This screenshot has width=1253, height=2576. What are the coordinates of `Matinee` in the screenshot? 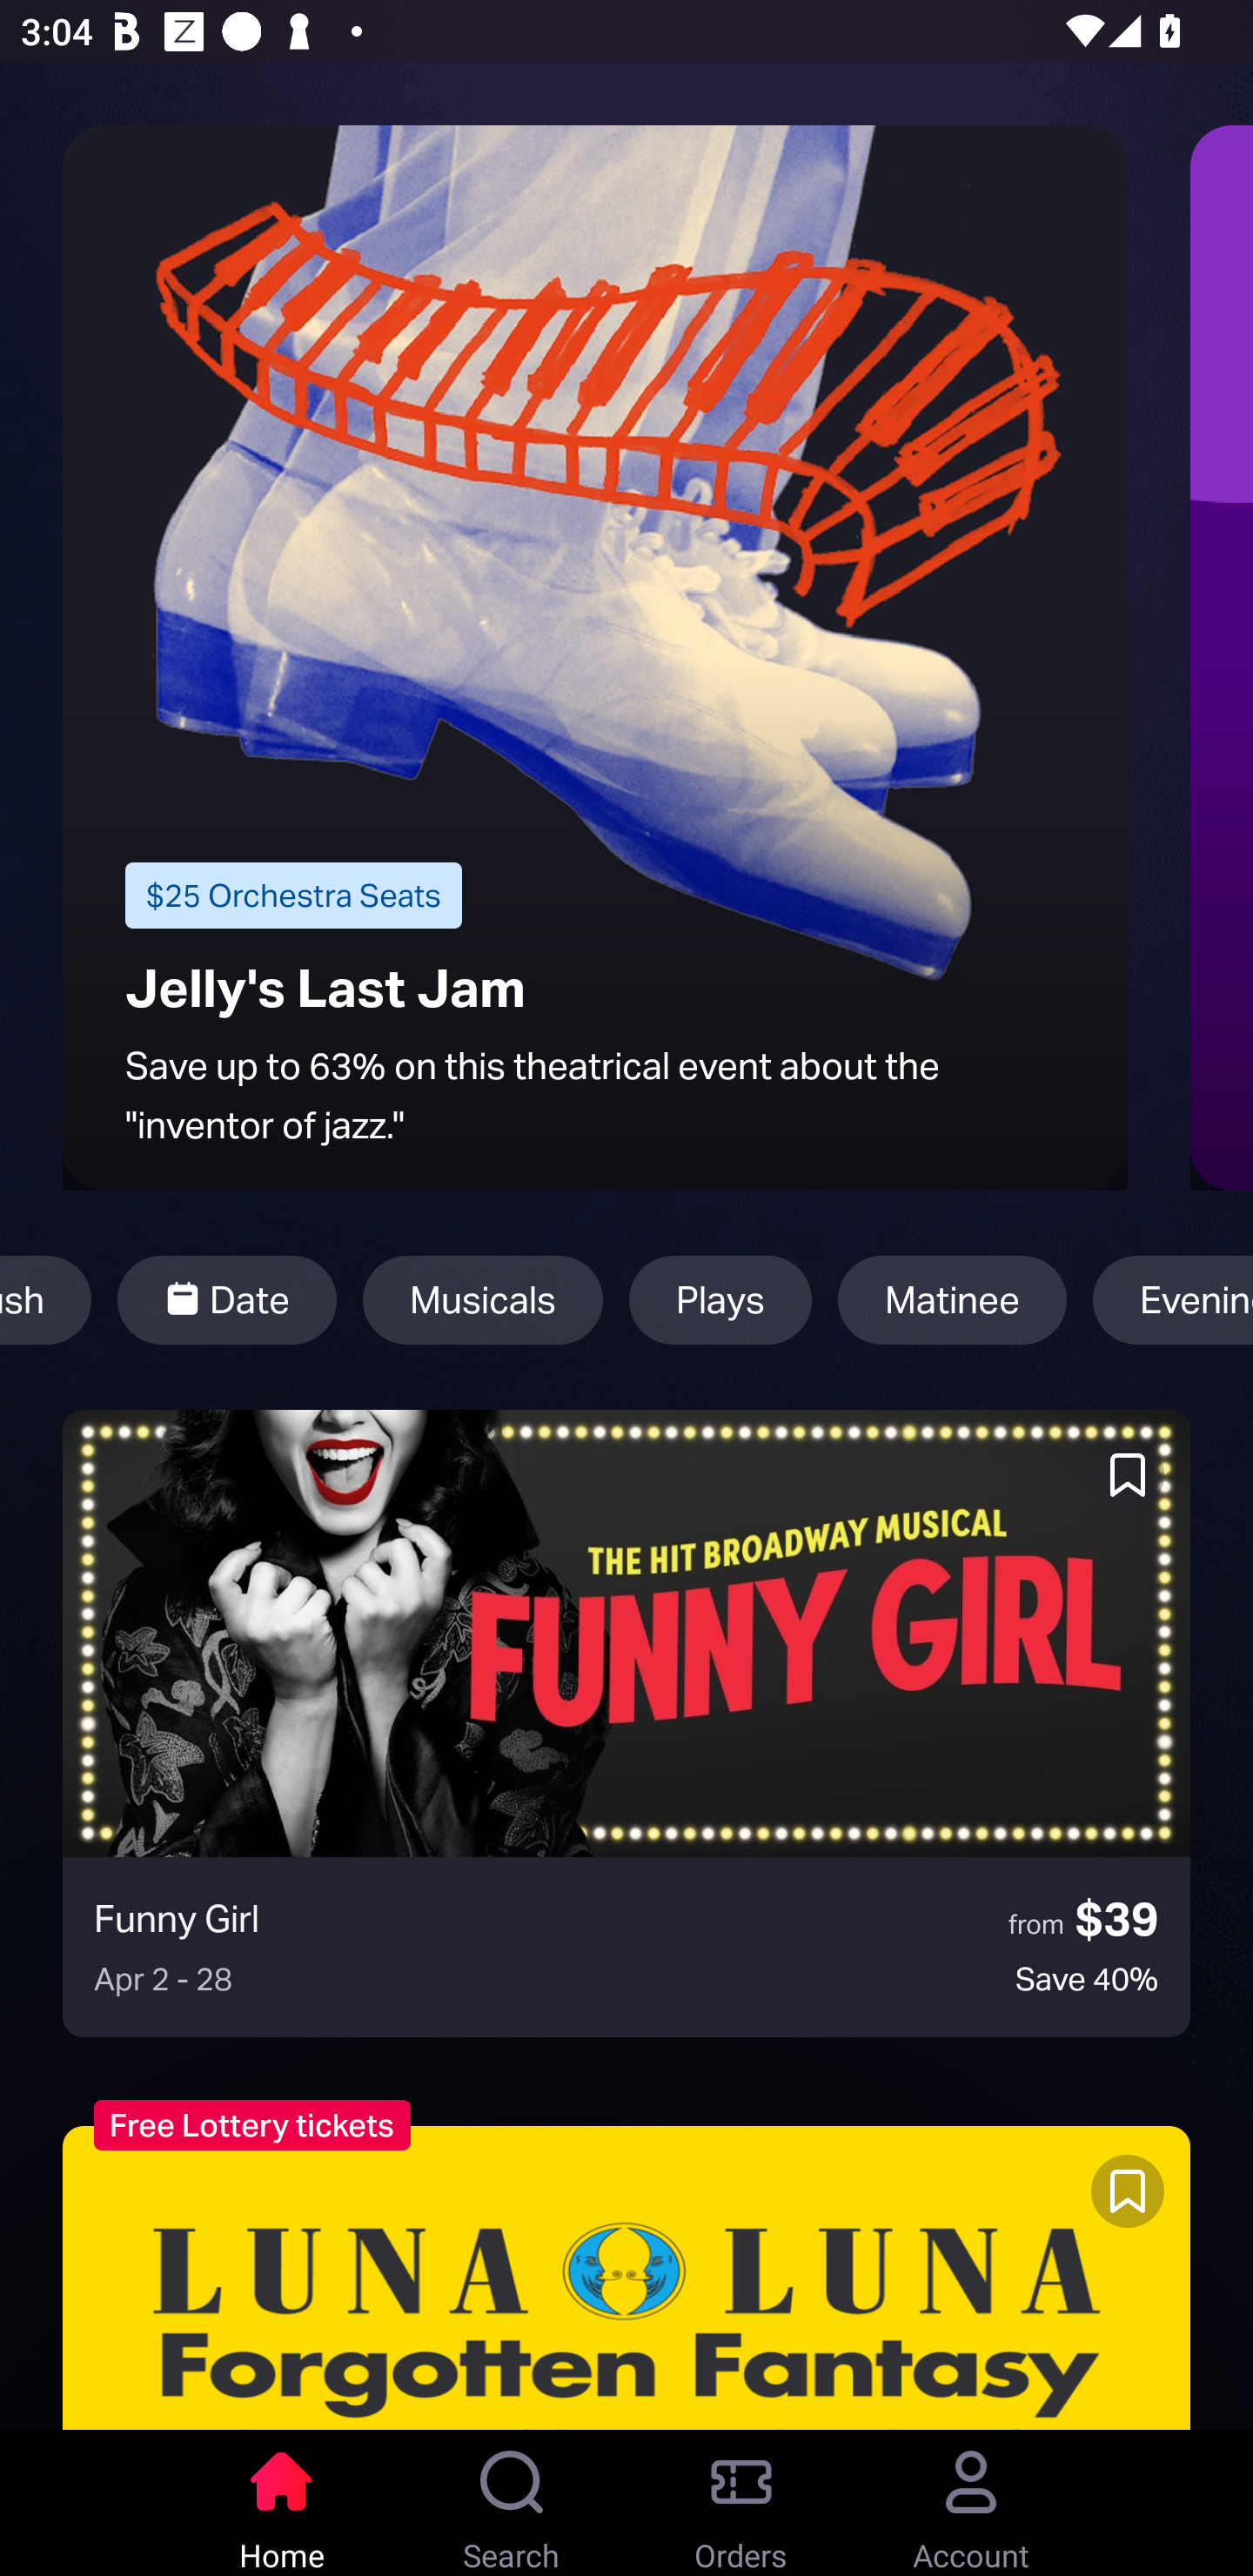 It's located at (952, 1300).